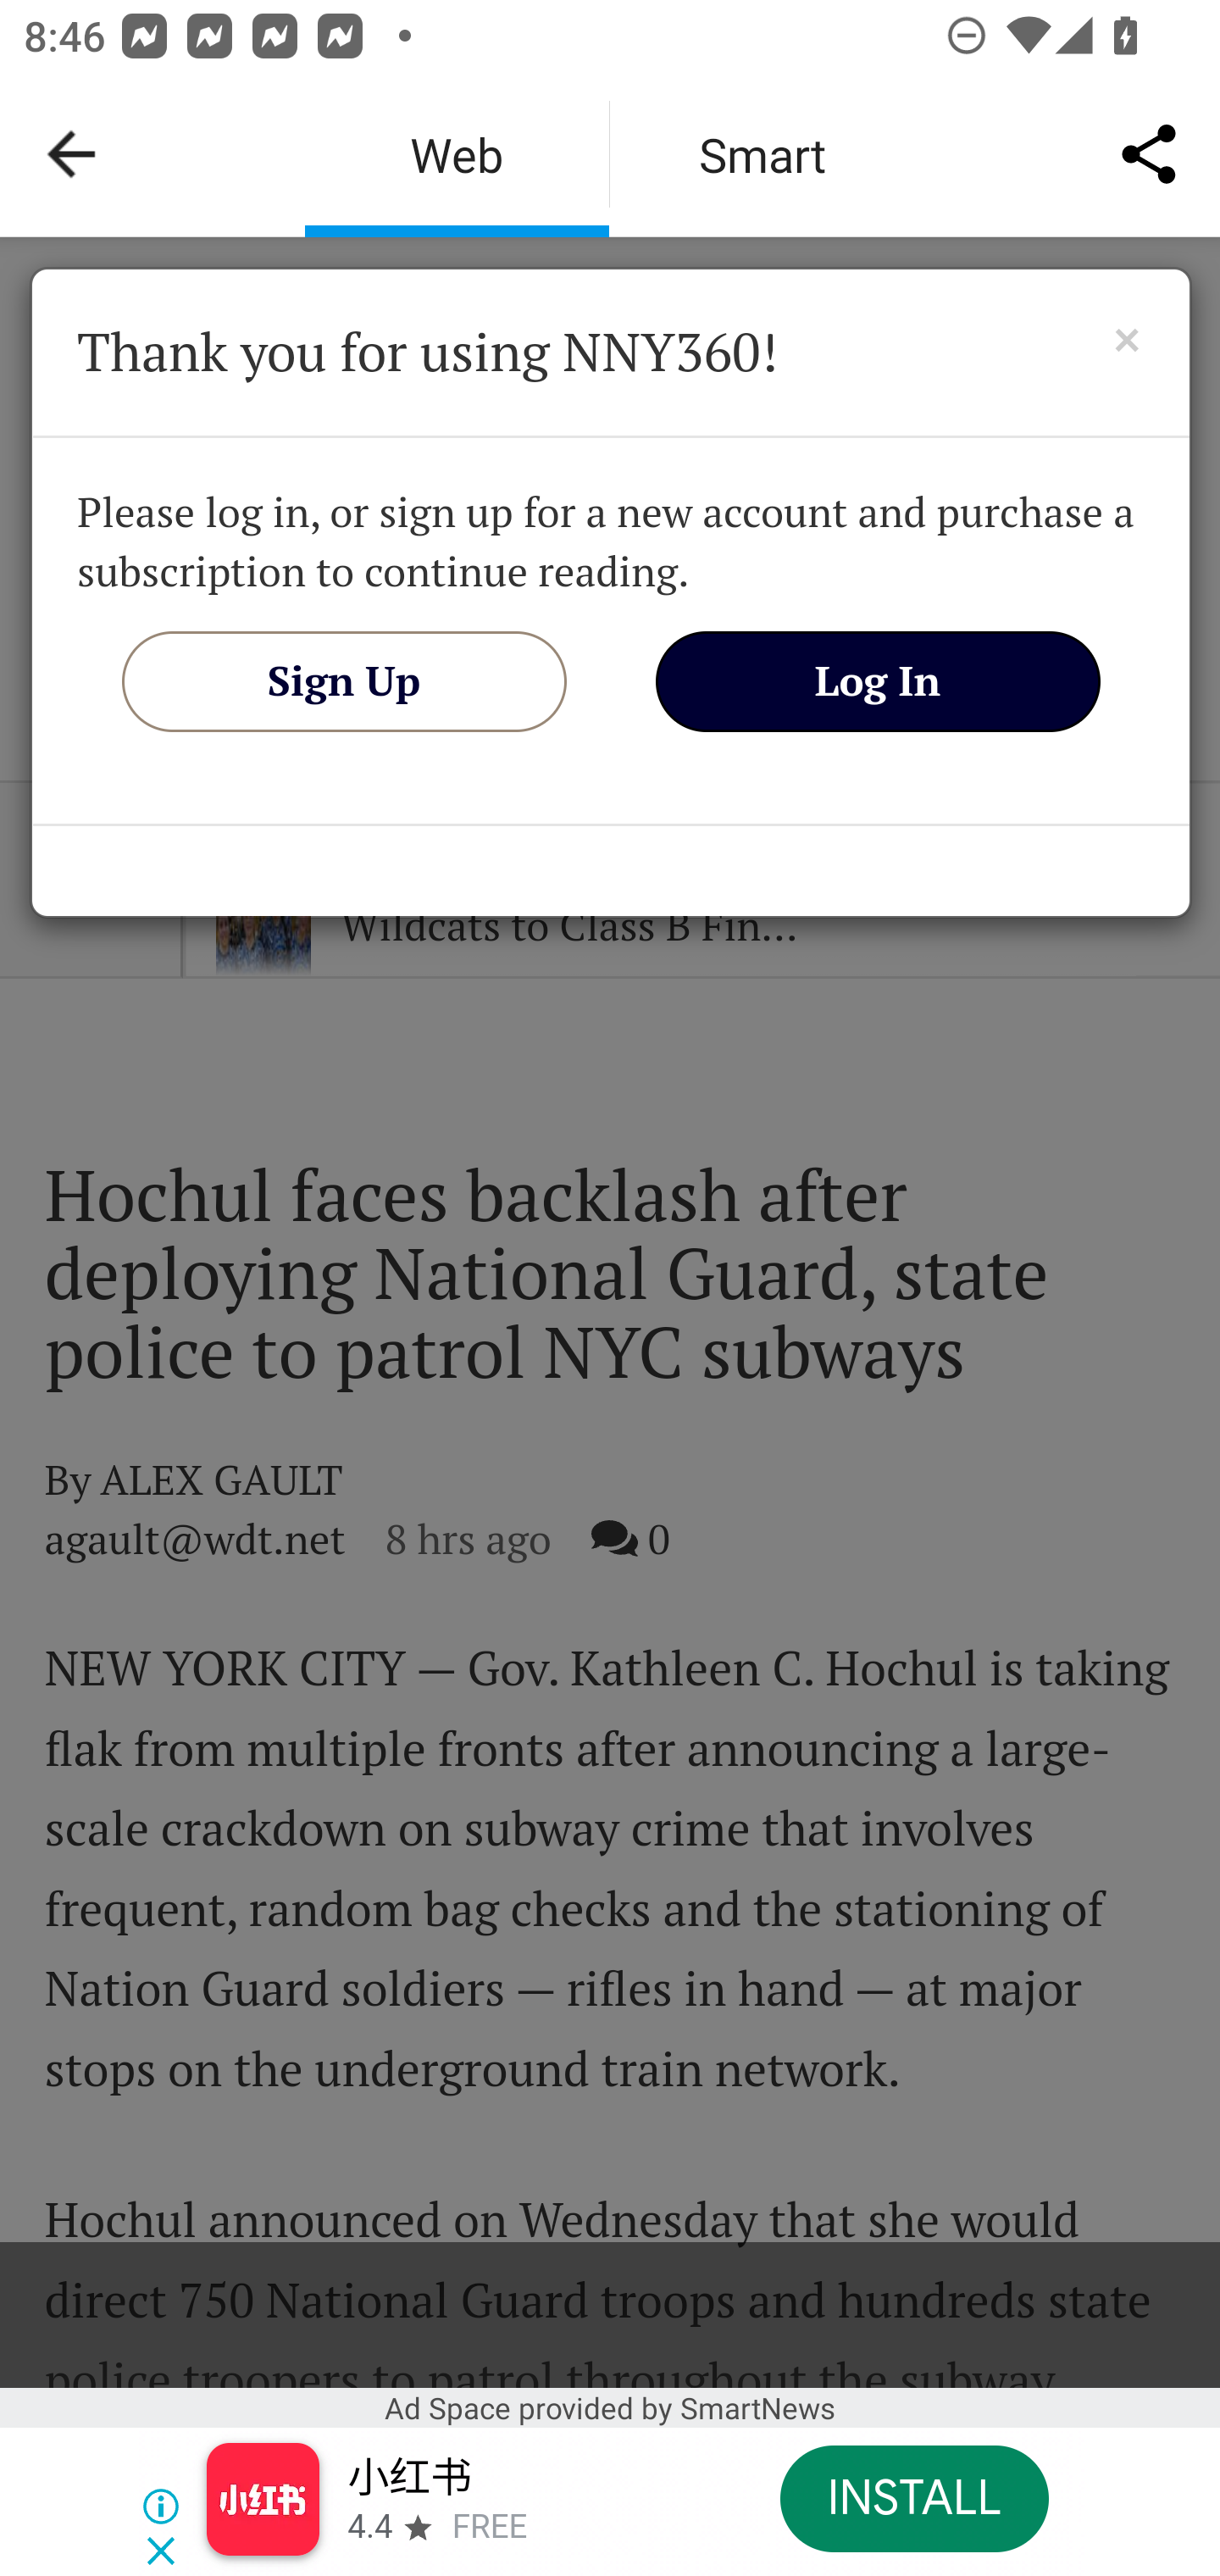 The width and height of the screenshot is (1220, 2576). What do you see at coordinates (457, 154) in the screenshot?
I see `Web` at bounding box center [457, 154].